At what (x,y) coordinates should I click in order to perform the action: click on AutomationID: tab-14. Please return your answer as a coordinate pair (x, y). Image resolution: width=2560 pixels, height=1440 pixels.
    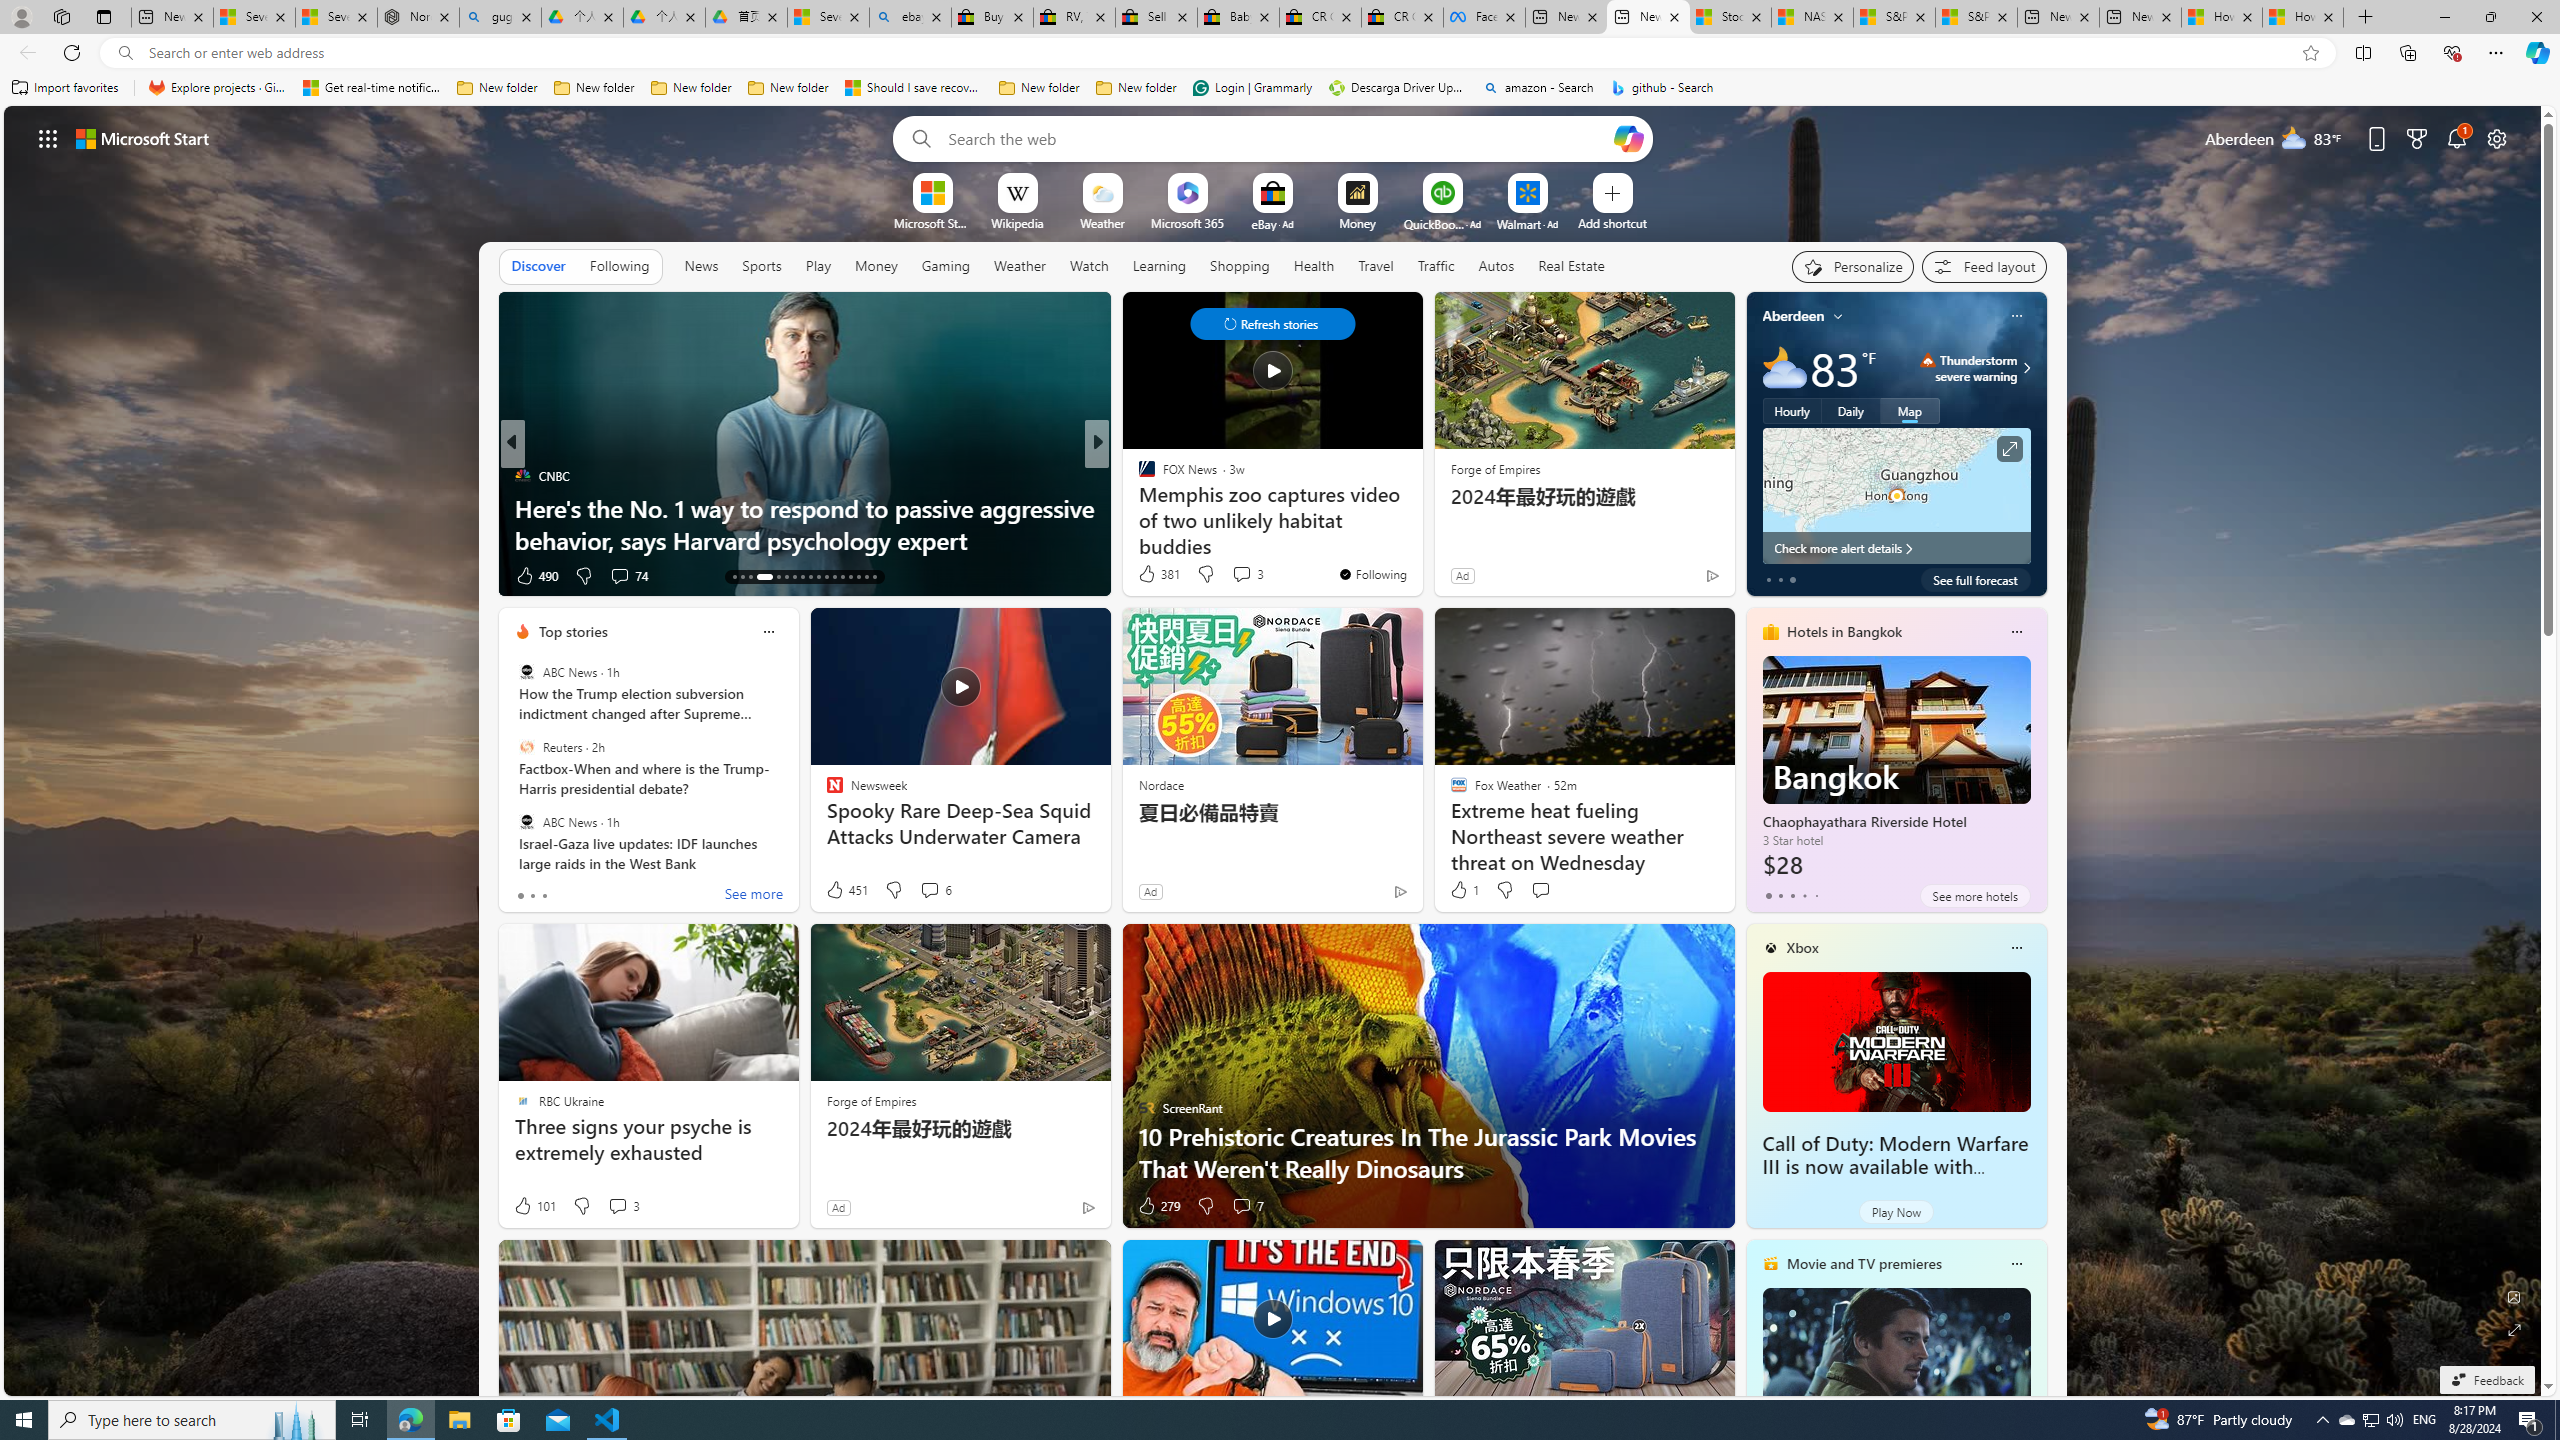
    Looking at the image, I should click on (742, 577).